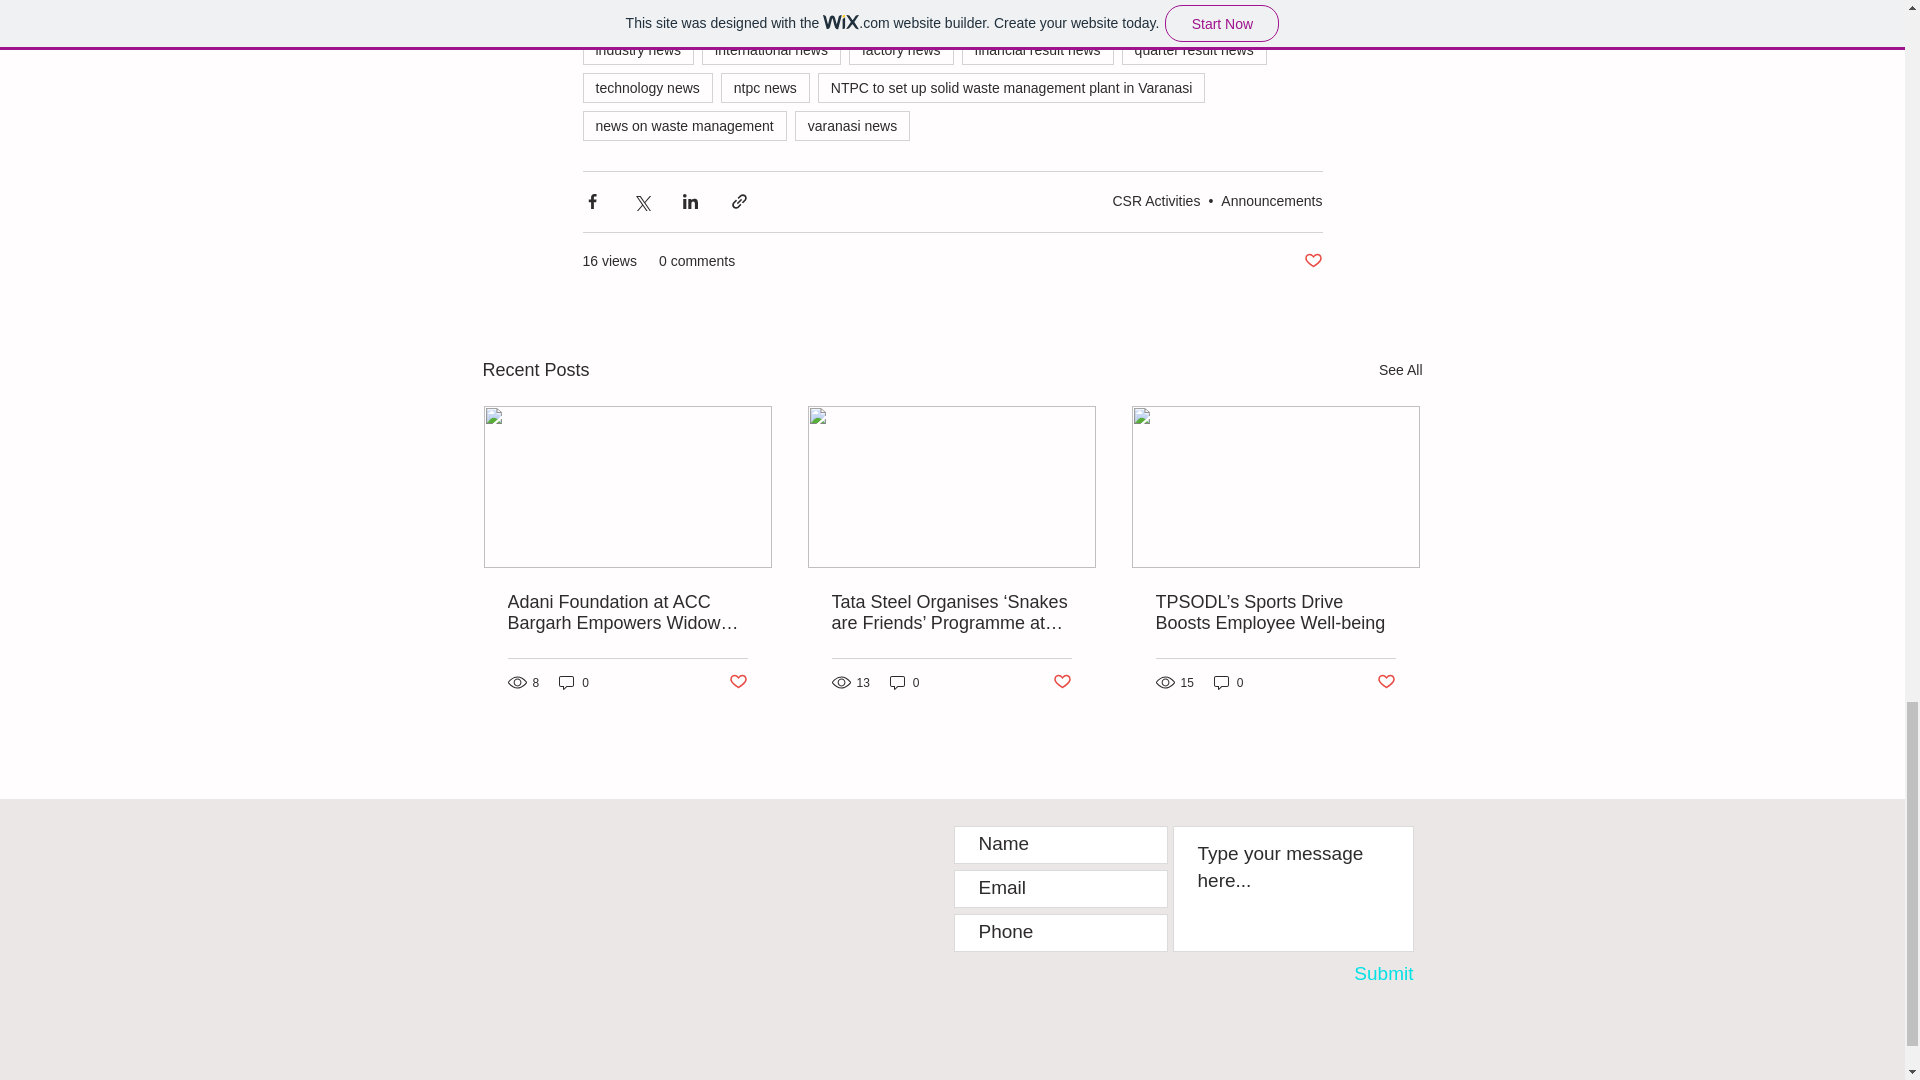 The height and width of the screenshot is (1080, 1920). I want to click on technology news, so click(646, 88).